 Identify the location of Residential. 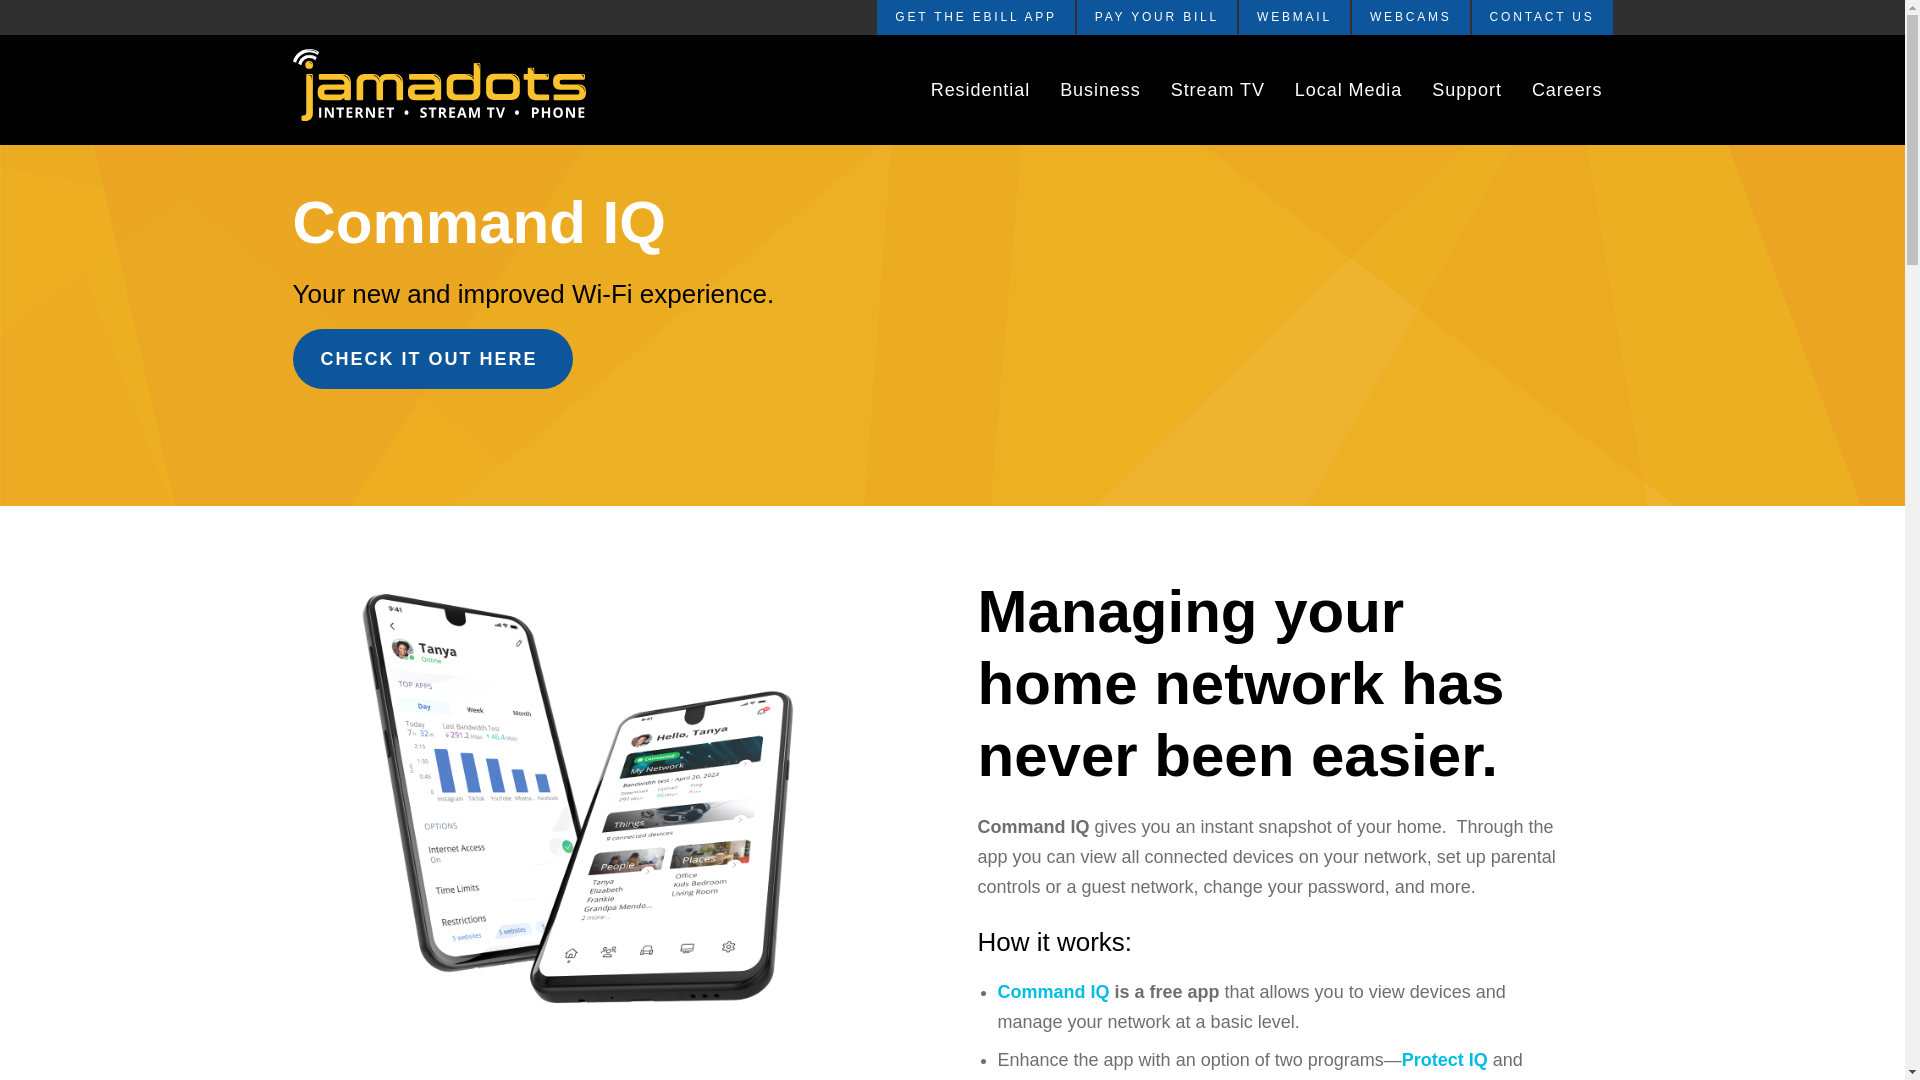
(980, 90).